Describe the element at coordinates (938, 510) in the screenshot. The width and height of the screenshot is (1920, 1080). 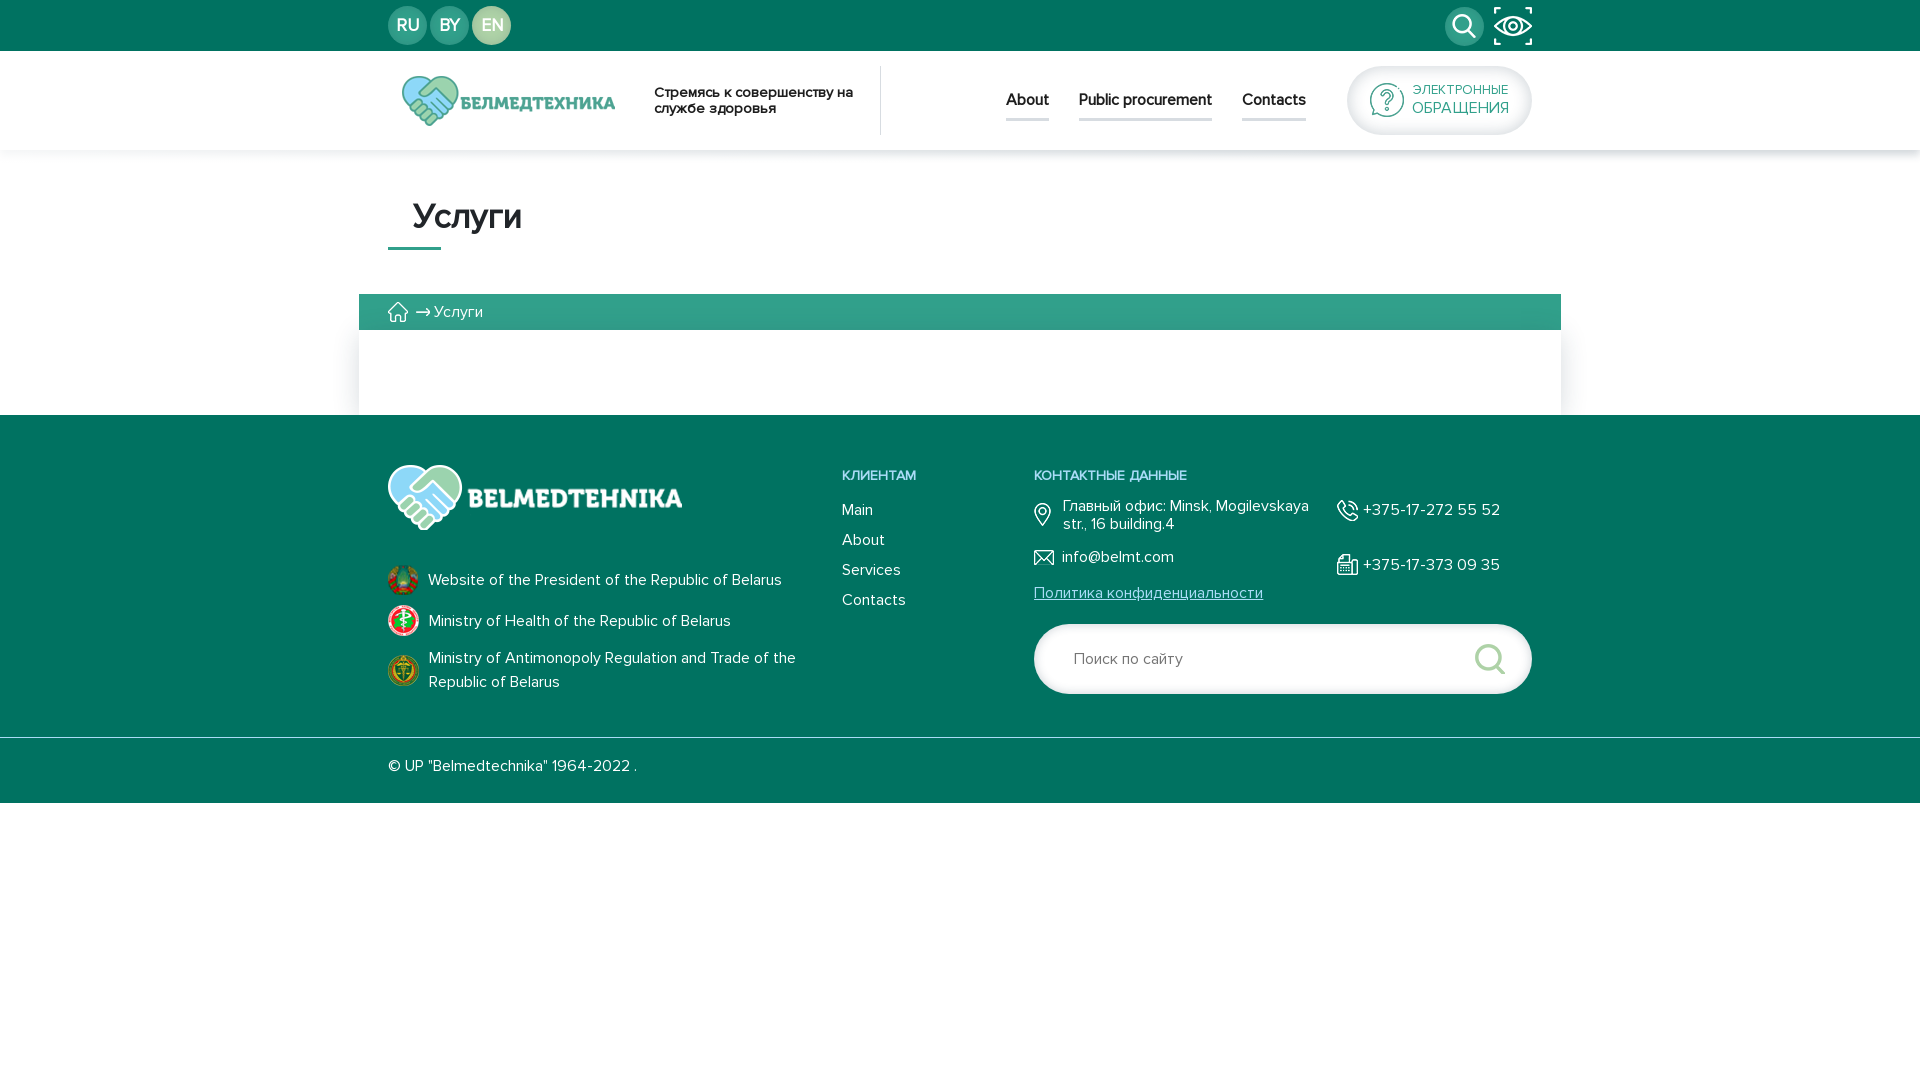
I see `Main` at that location.